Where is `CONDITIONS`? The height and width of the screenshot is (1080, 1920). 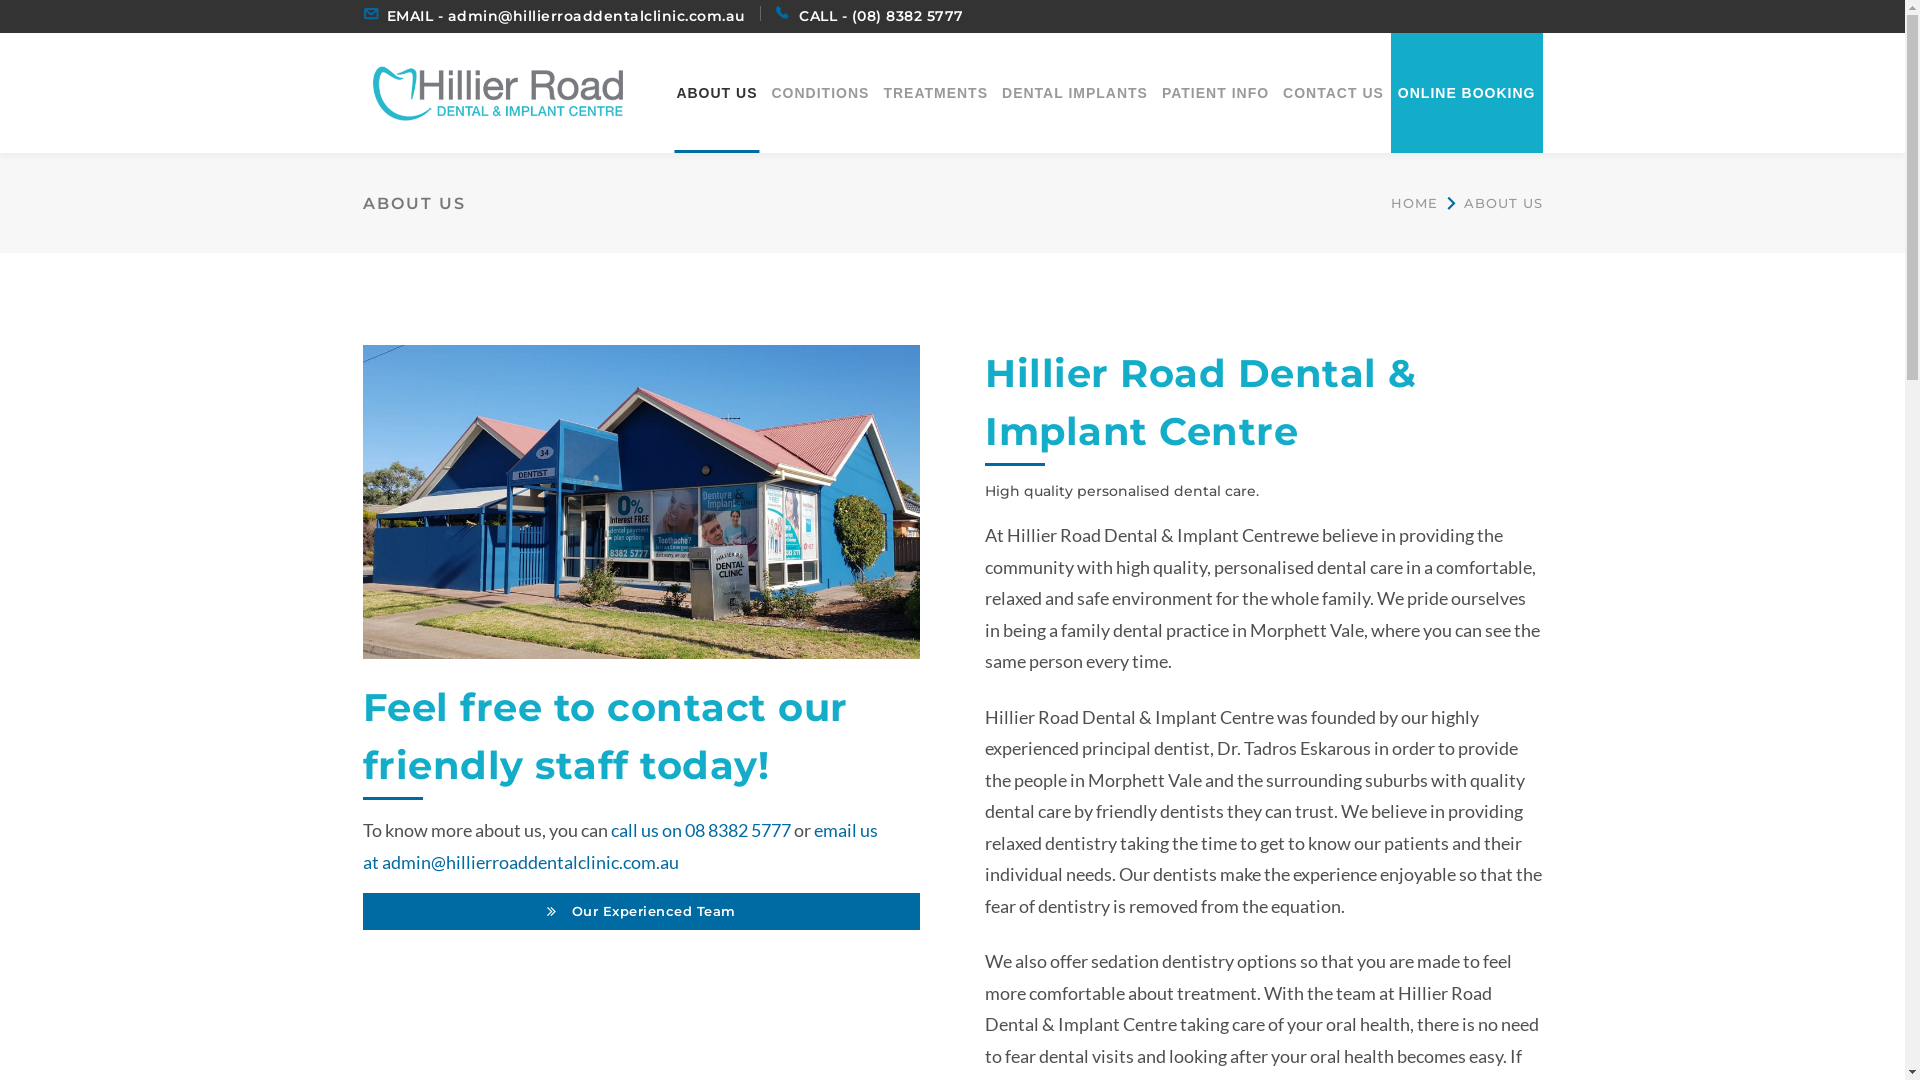 CONDITIONS is located at coordinates (821, 92).